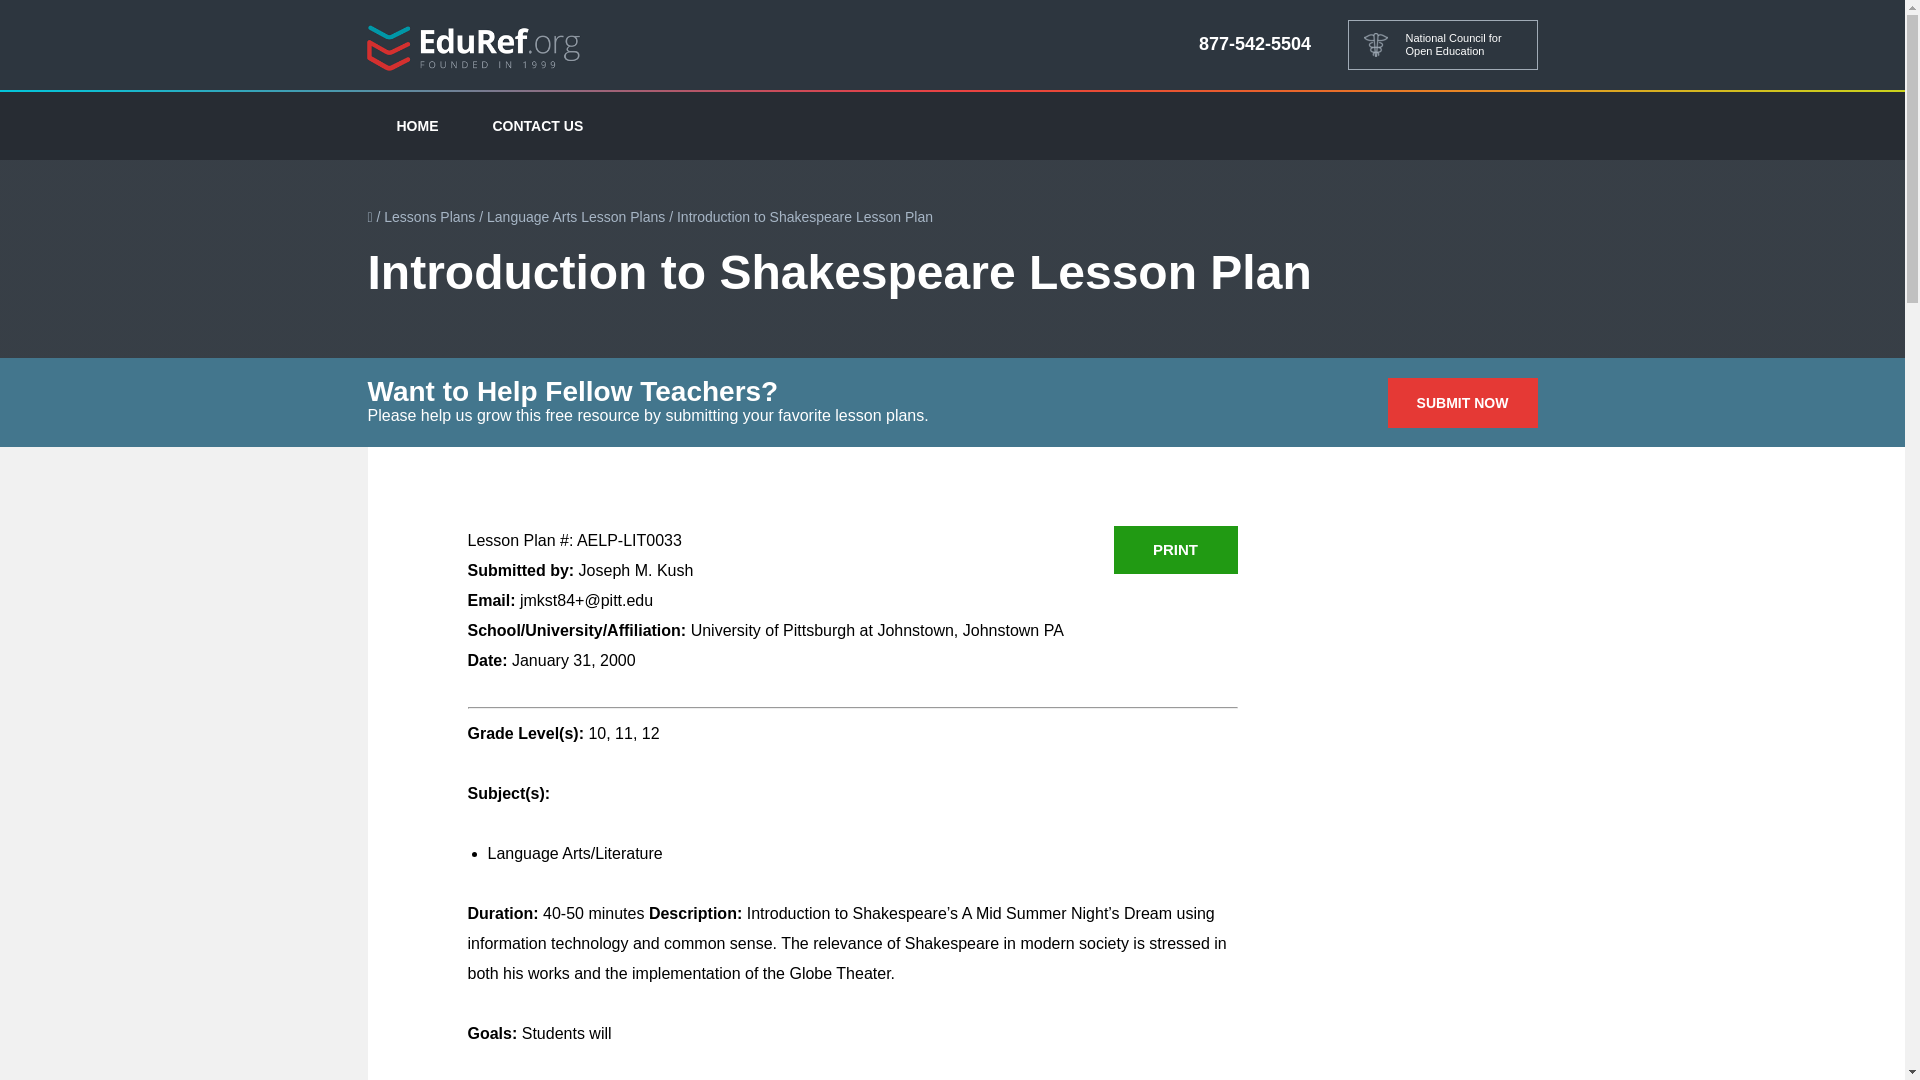  Describe the element at coordinates (1254, 44) in the screenshot. I see `877-542-5504` at that location.